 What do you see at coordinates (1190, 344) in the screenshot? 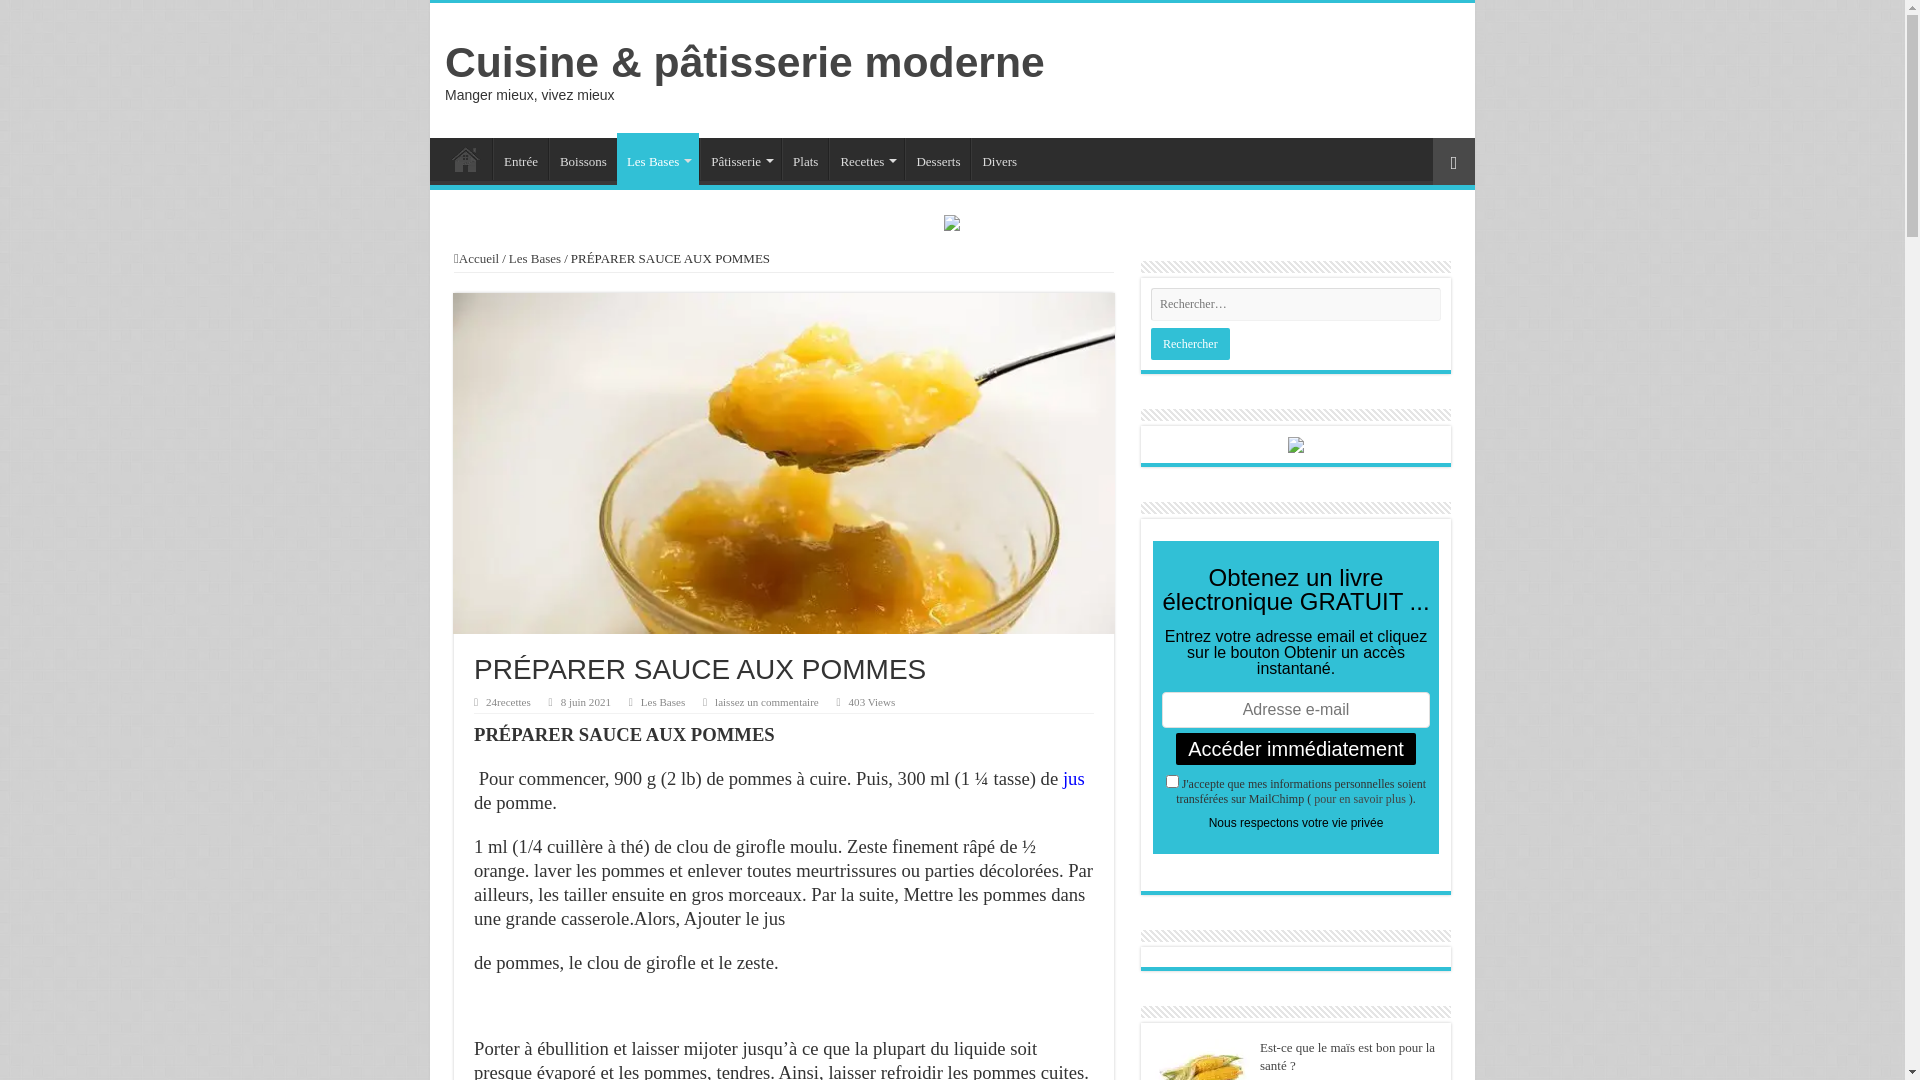
I see `Rechercher` at bounding box center [1190, 344].